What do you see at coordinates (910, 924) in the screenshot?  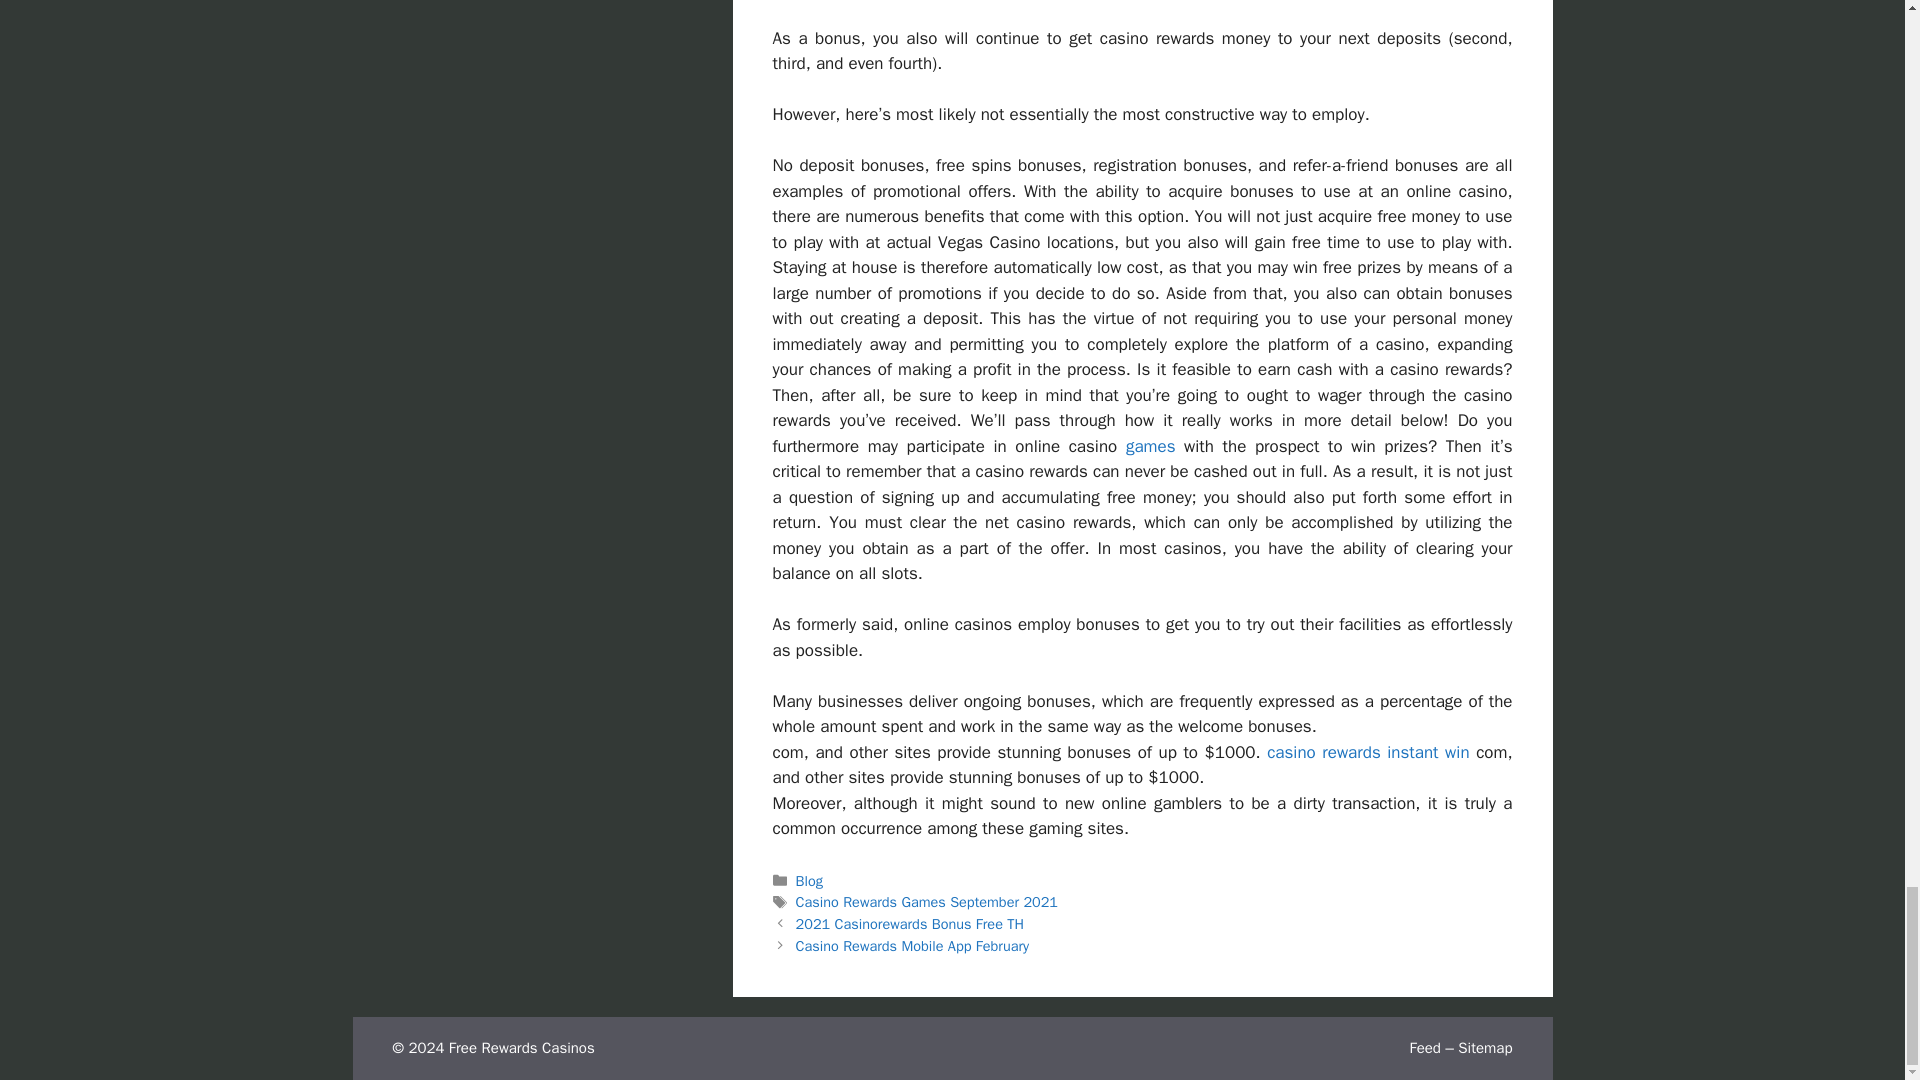 I see `Previous` at bounding box center [910, 924].